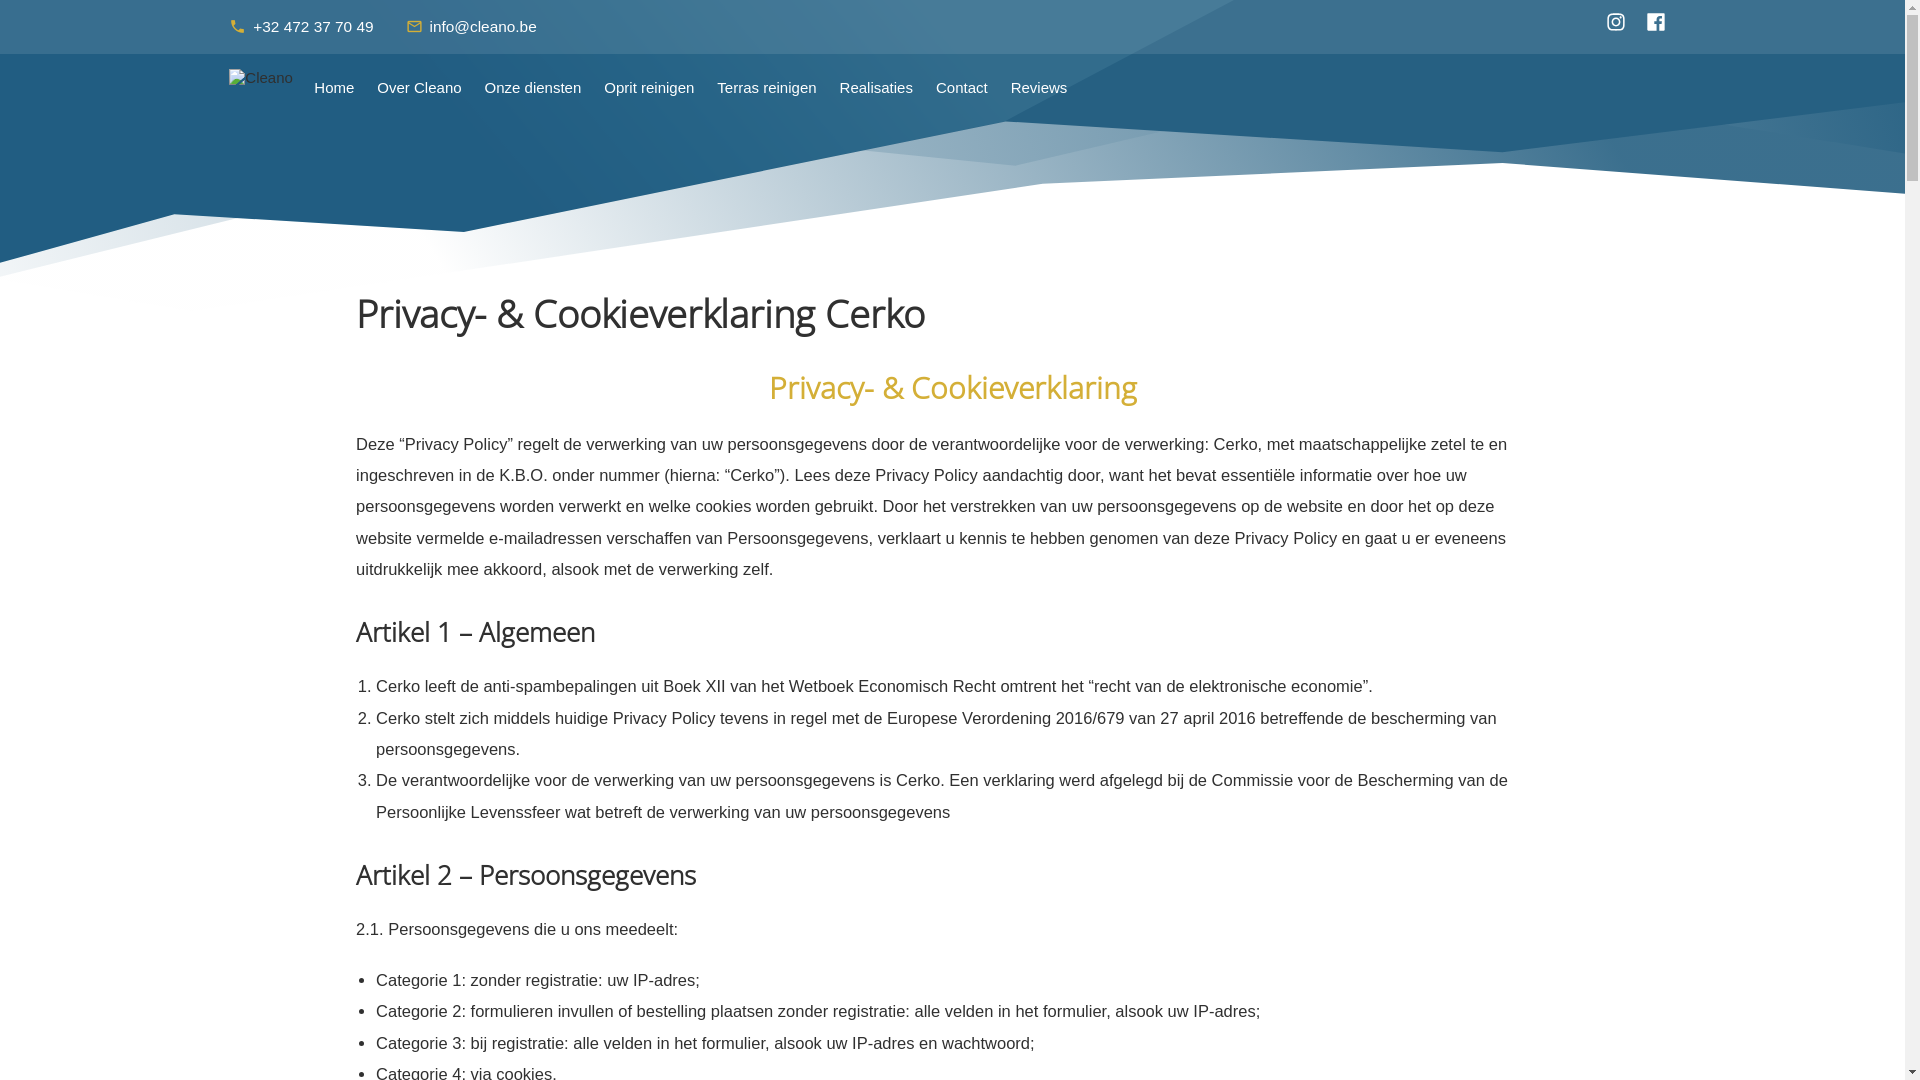 Image resolution: width=1920 pixels, height=1080 pixels. I want to click on Cleano, so click(261, 78).